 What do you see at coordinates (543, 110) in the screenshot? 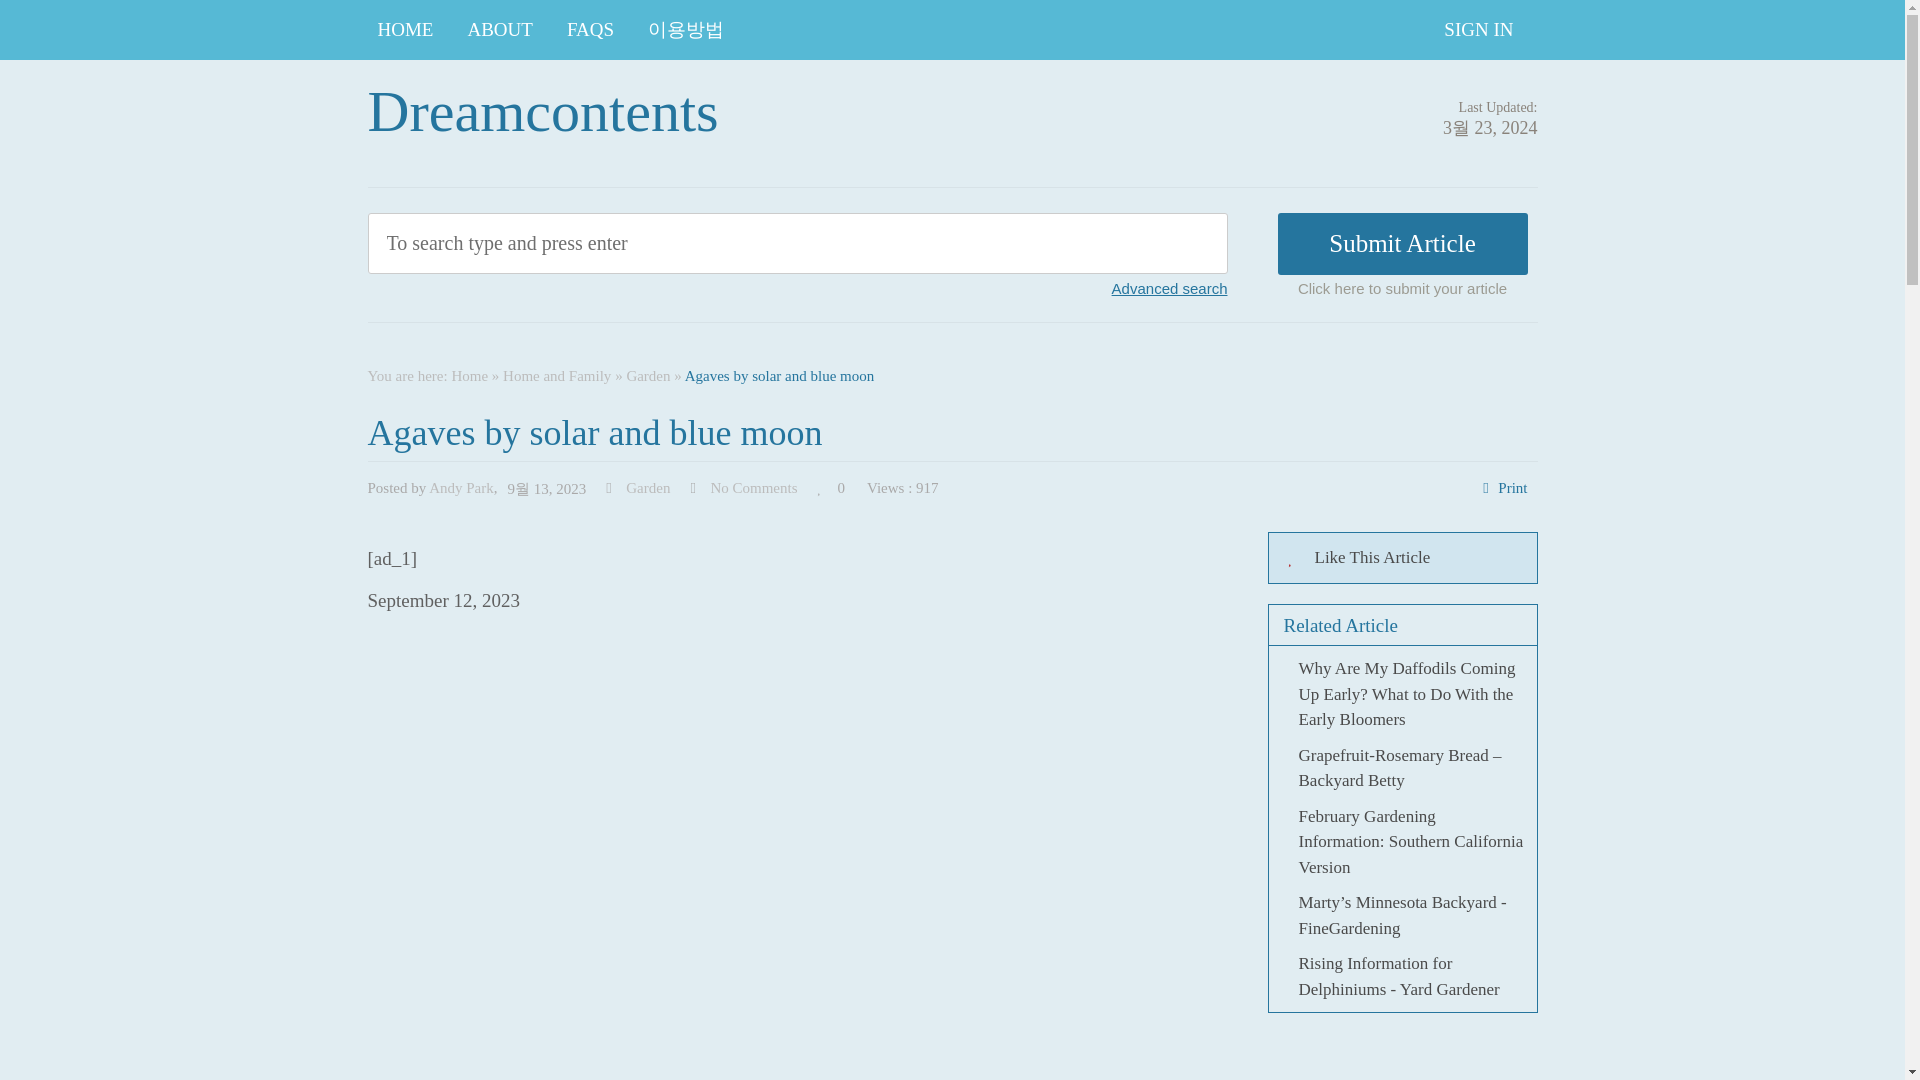
I see `Dreamcontents` at bounding box center [543, 110].